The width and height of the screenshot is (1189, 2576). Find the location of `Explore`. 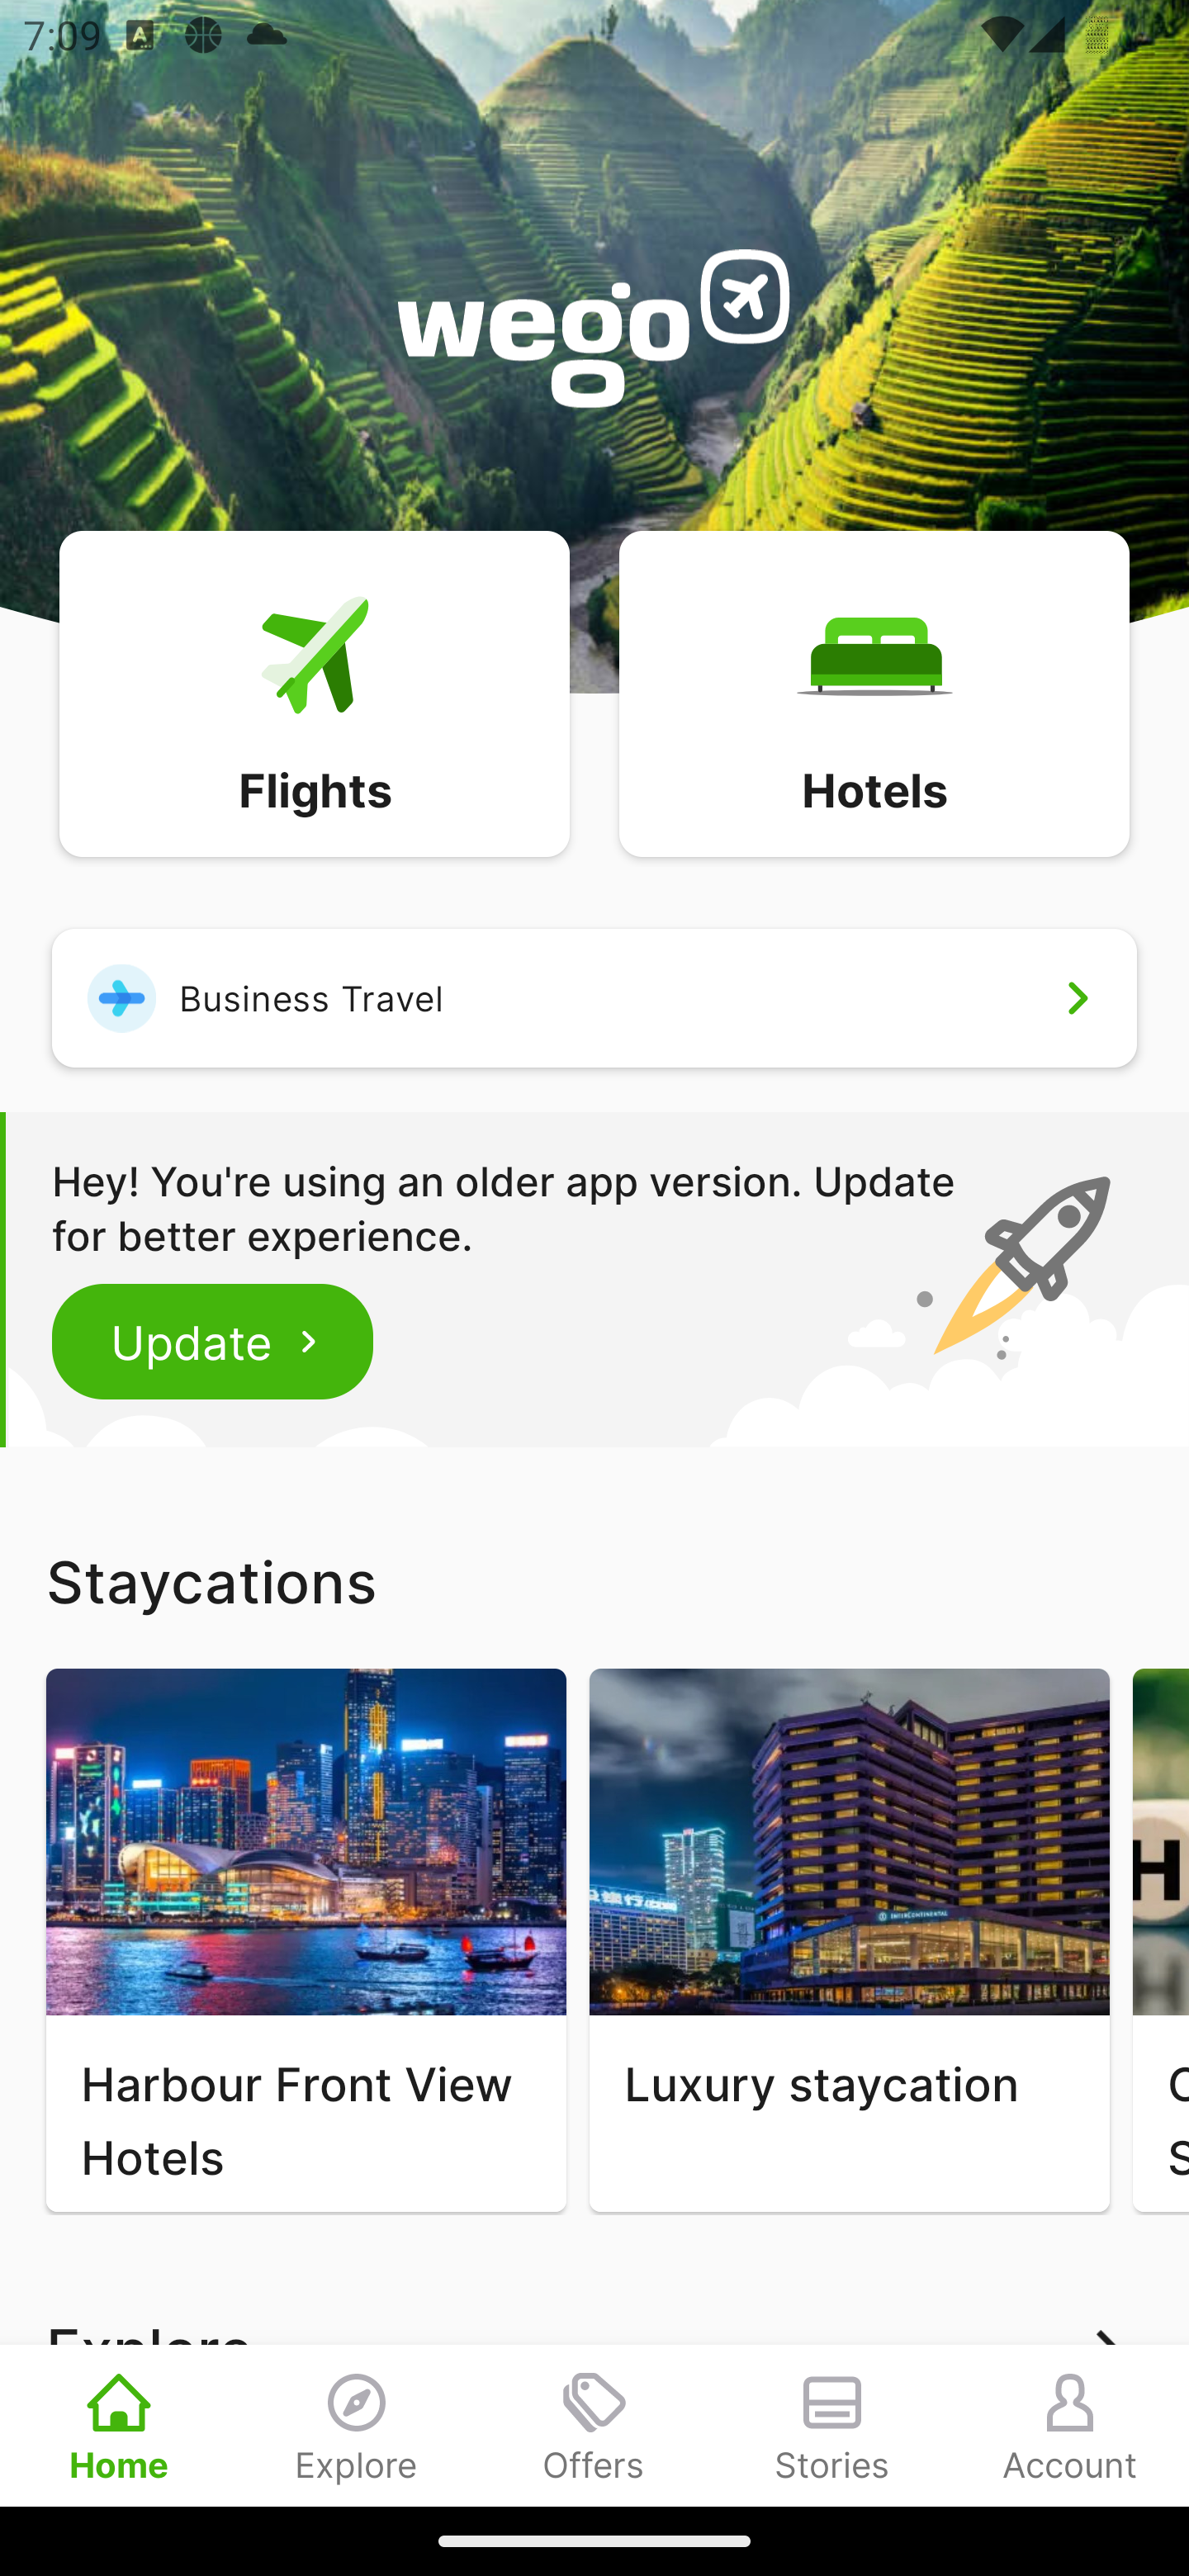

Explore is located at coordinates (357, 2425).